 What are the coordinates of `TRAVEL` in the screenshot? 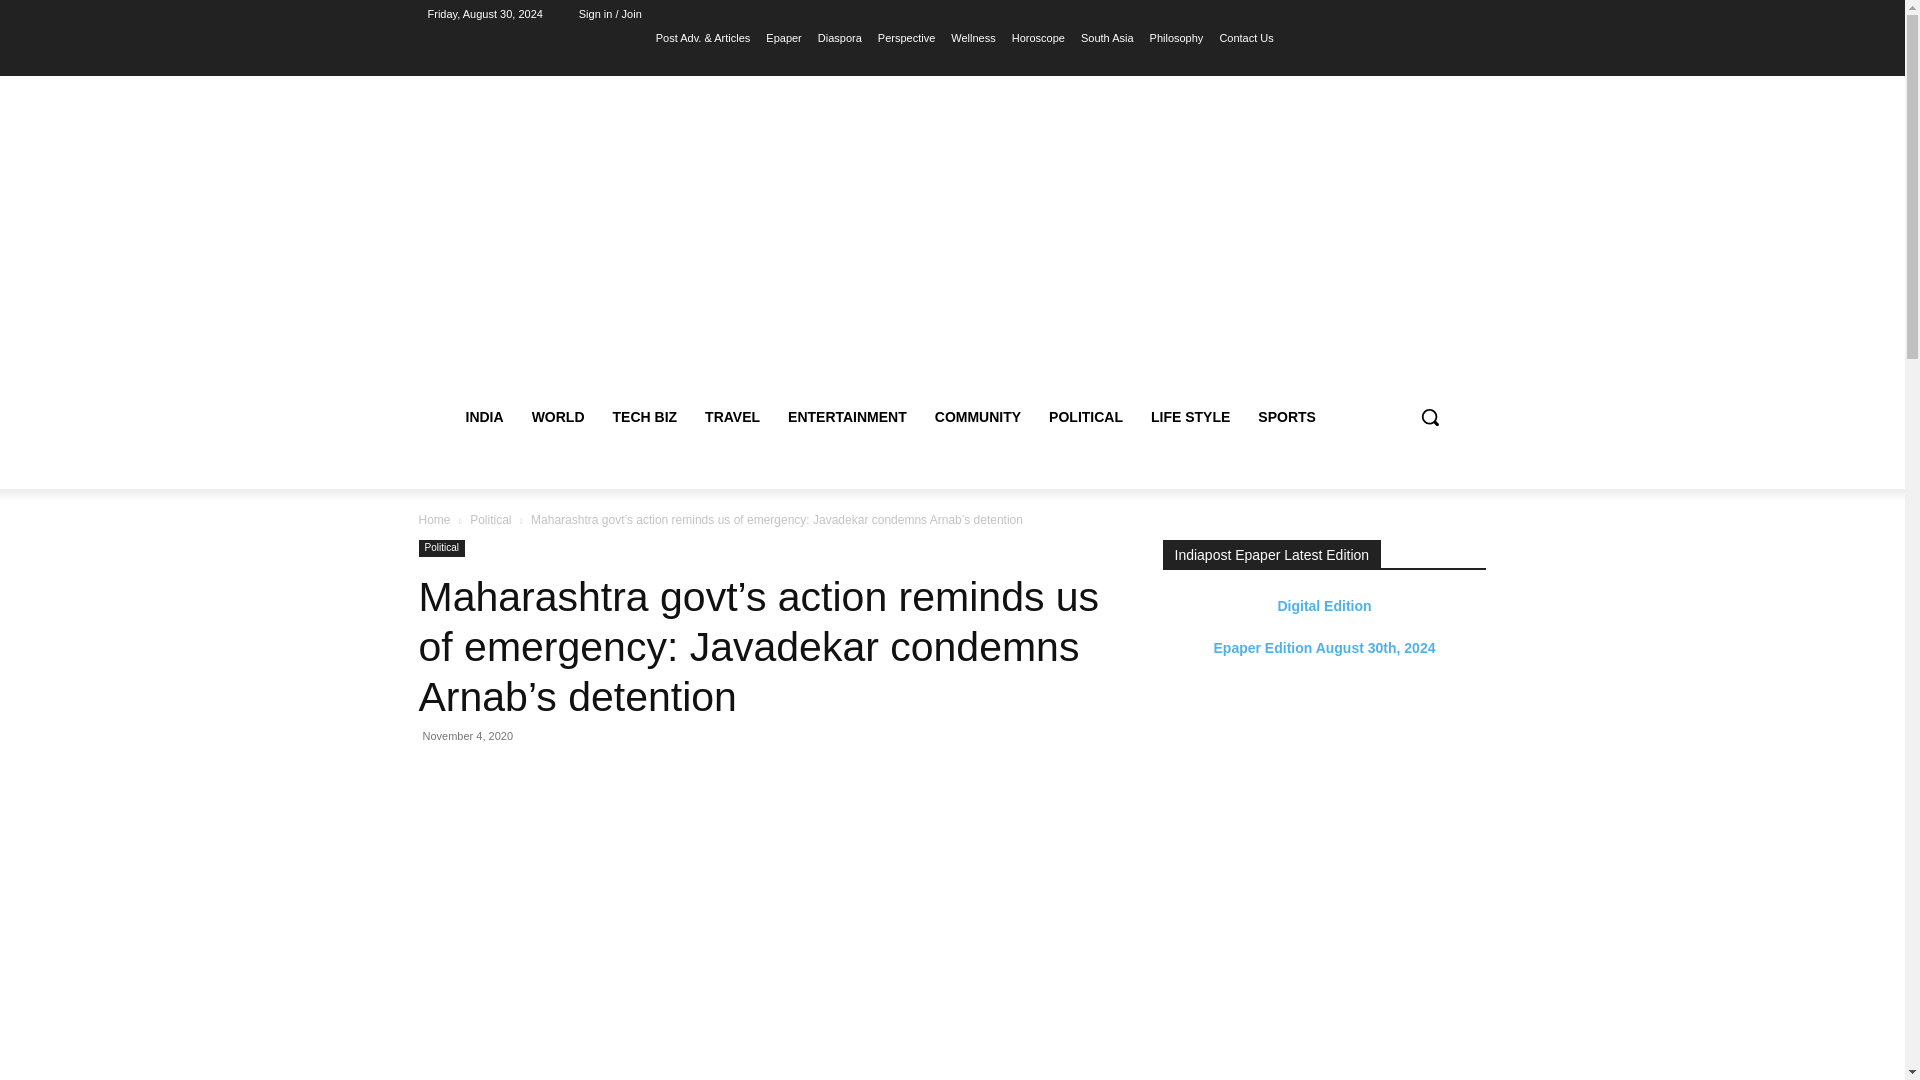 It's located at (732, 416).